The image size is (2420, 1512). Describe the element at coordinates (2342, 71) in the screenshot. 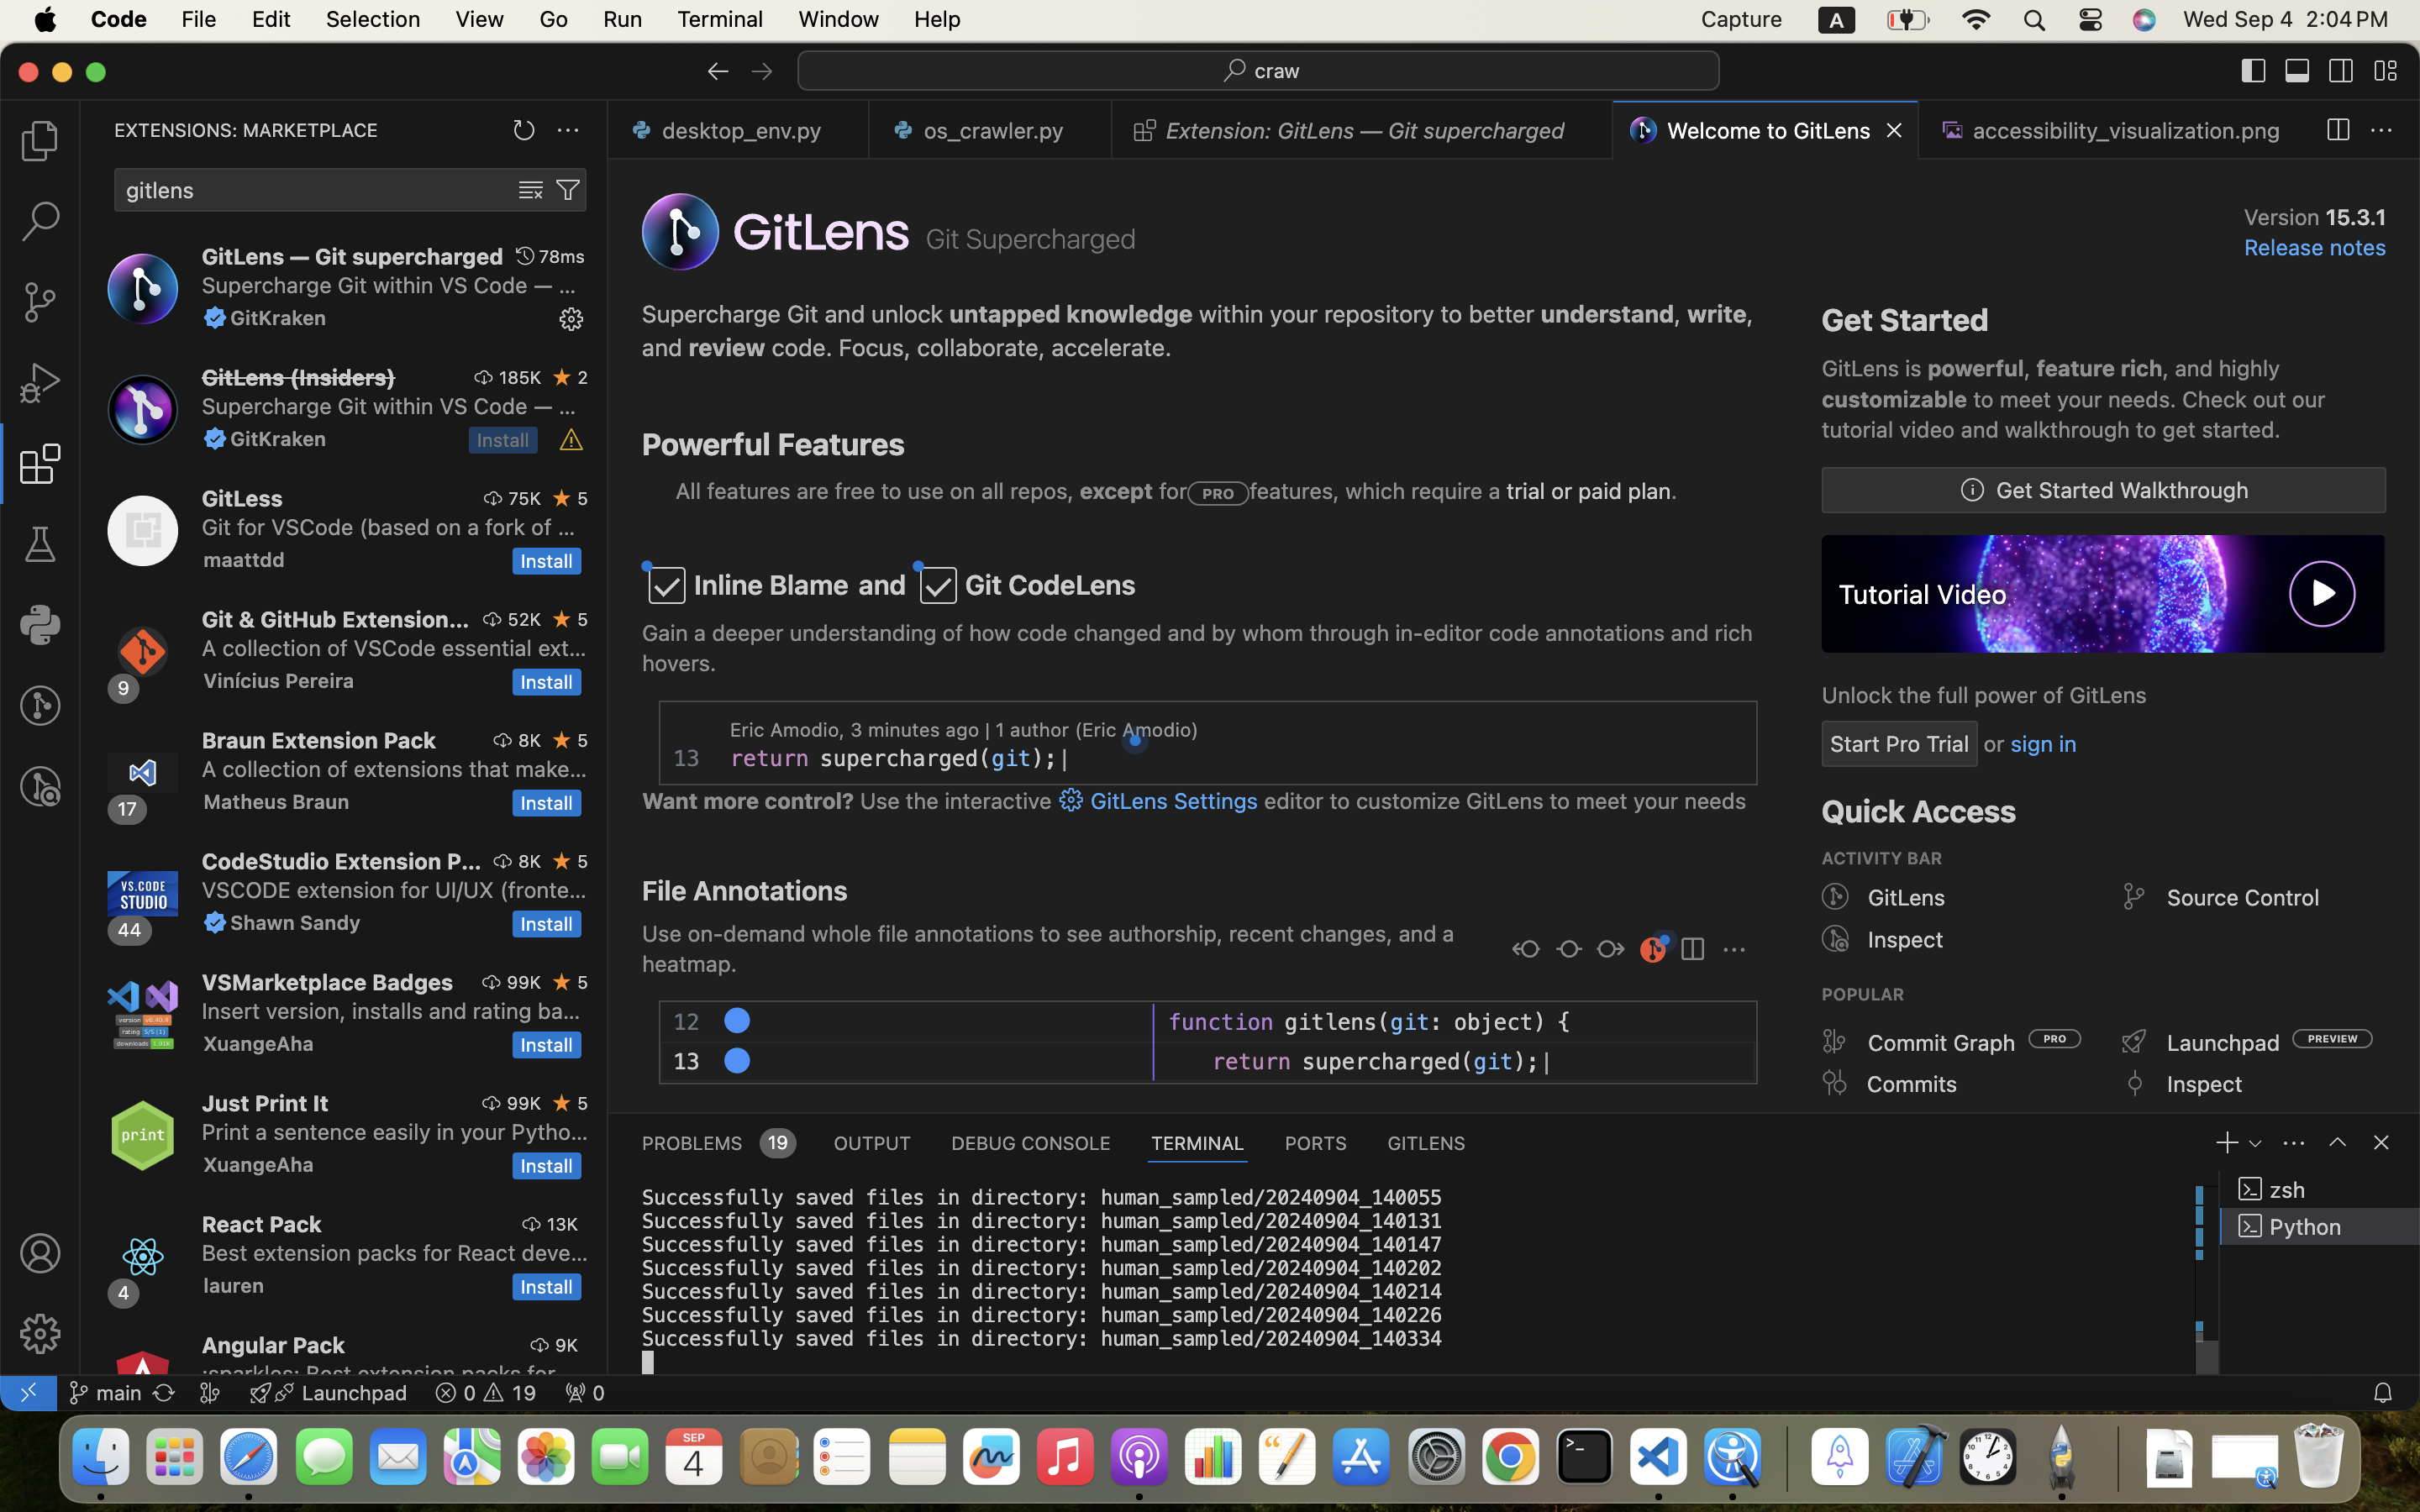

I see `` at that location.